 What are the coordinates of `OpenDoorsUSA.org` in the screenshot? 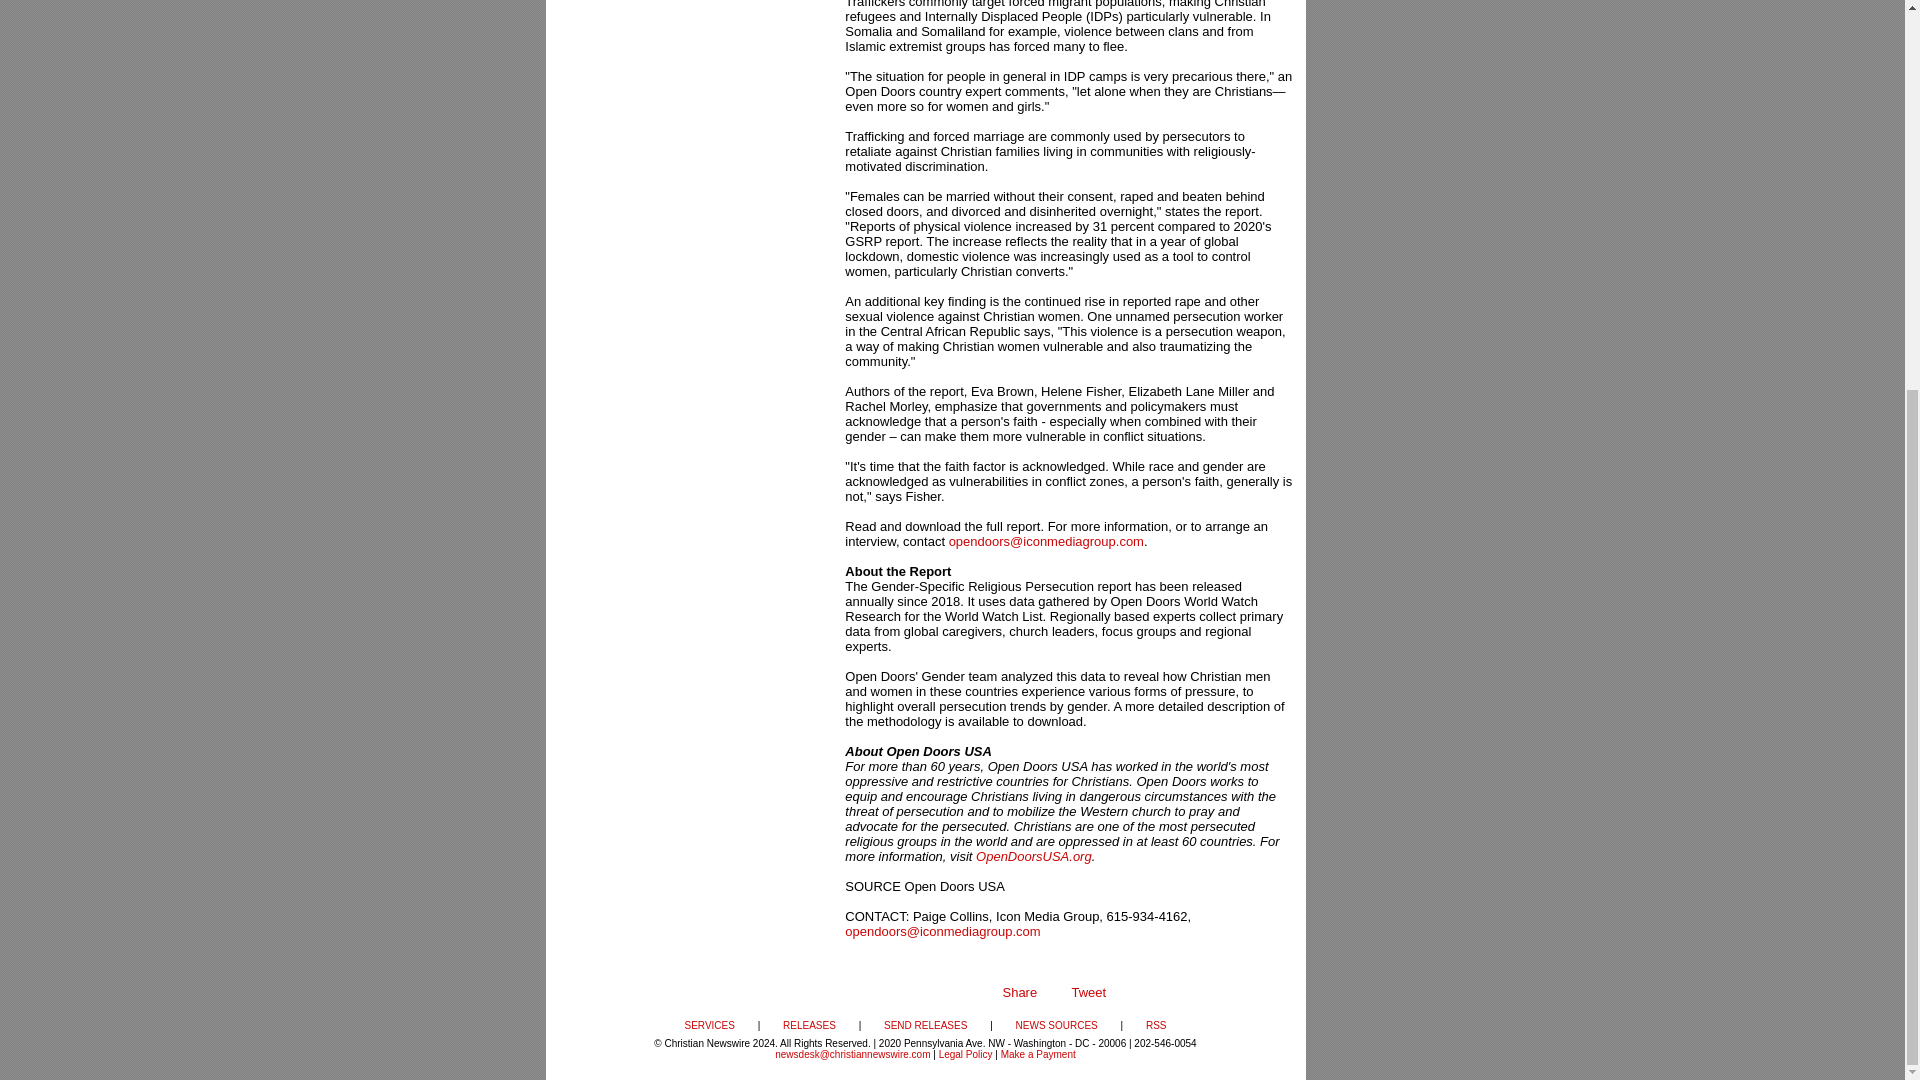 It's located at (1034, 856).